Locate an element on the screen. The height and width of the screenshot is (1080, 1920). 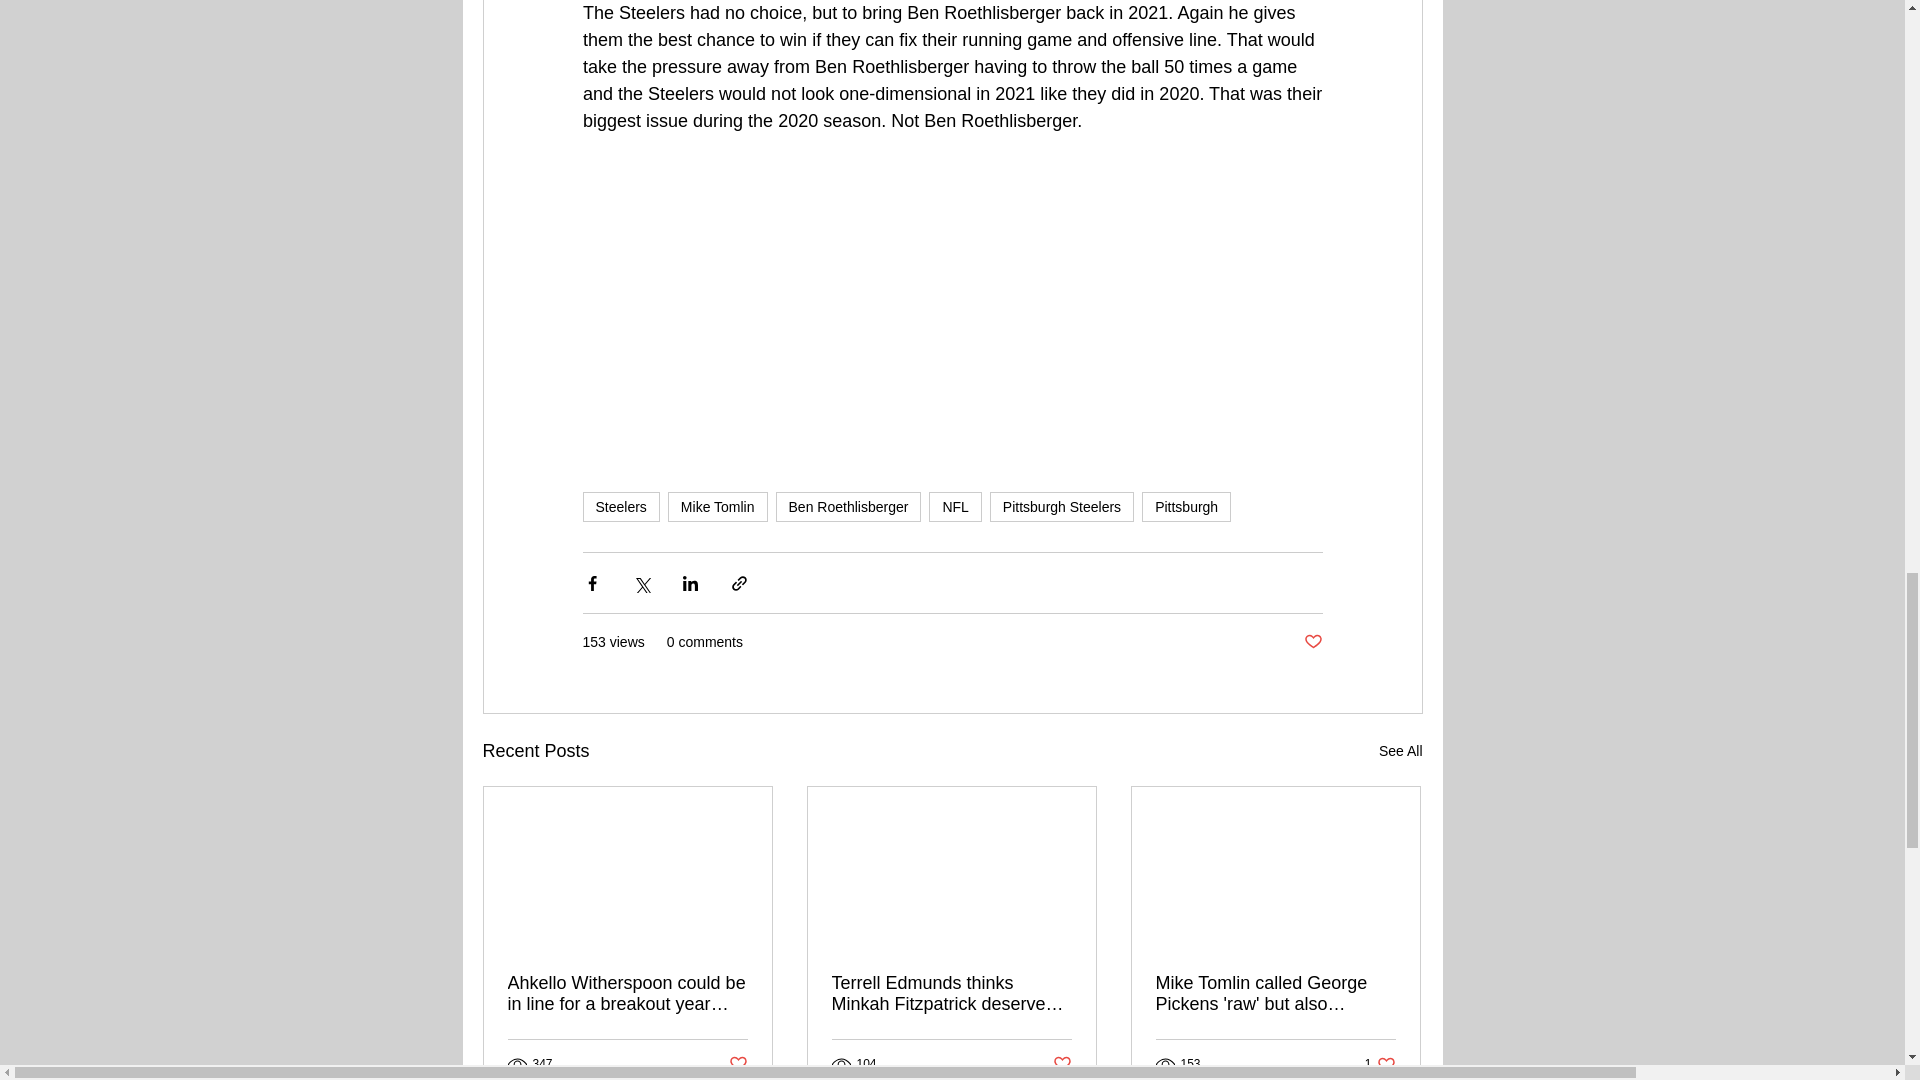
Post not marked as liked is located at coordinates (736, 1064).